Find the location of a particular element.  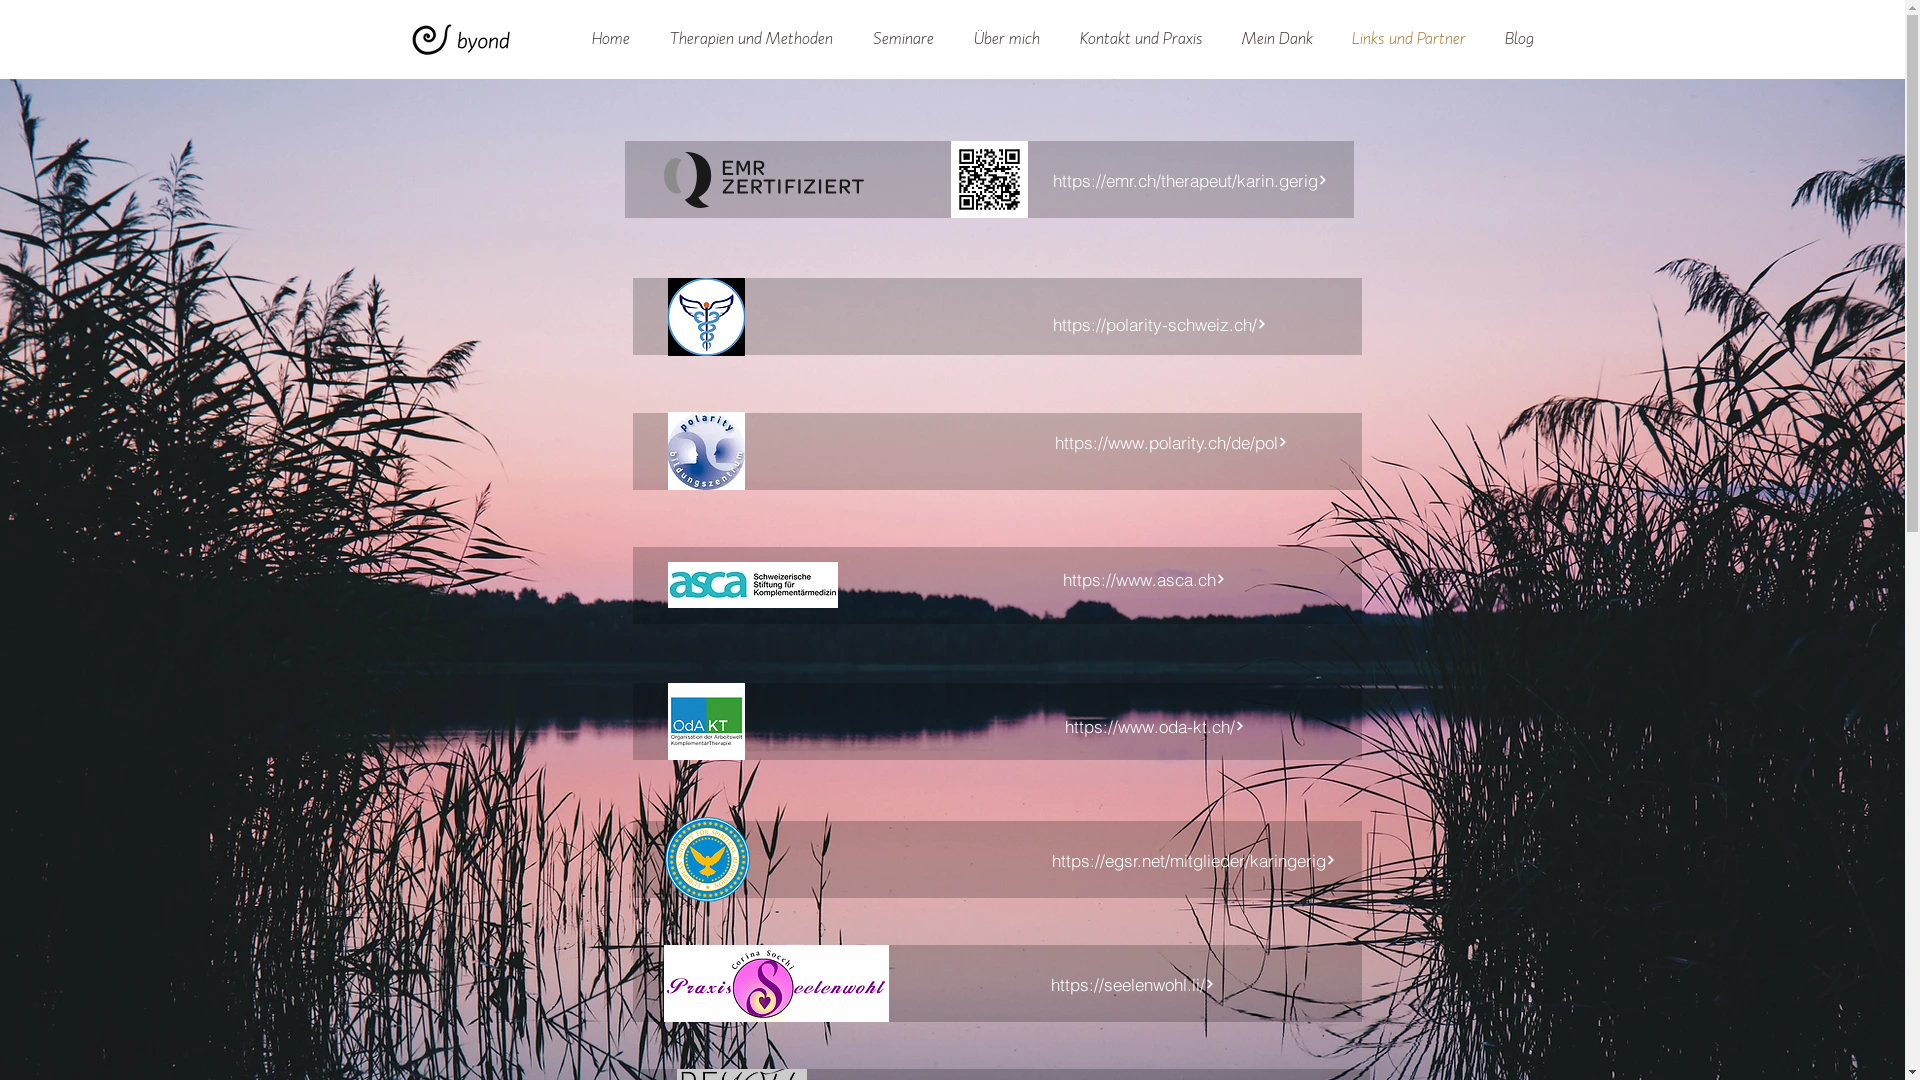

Kontakt und Praxis is located at coordinates (1141, 40).